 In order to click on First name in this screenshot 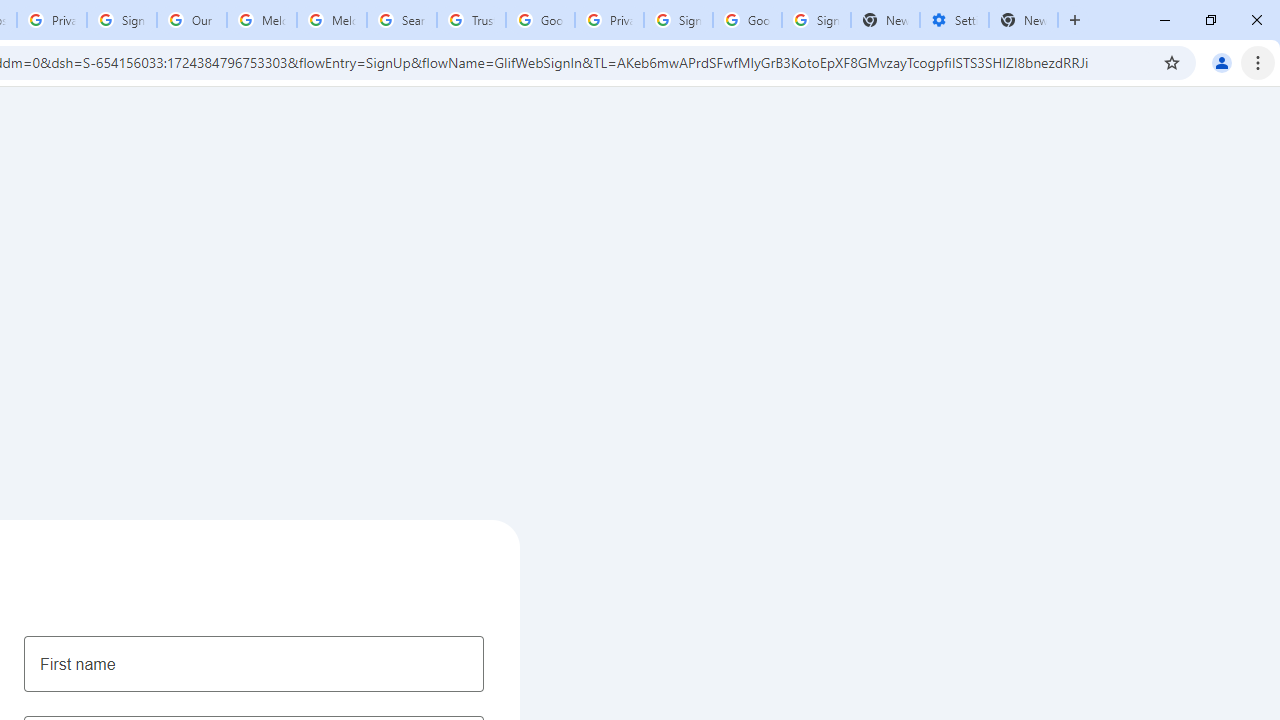, I will do `click(254, 663)`.